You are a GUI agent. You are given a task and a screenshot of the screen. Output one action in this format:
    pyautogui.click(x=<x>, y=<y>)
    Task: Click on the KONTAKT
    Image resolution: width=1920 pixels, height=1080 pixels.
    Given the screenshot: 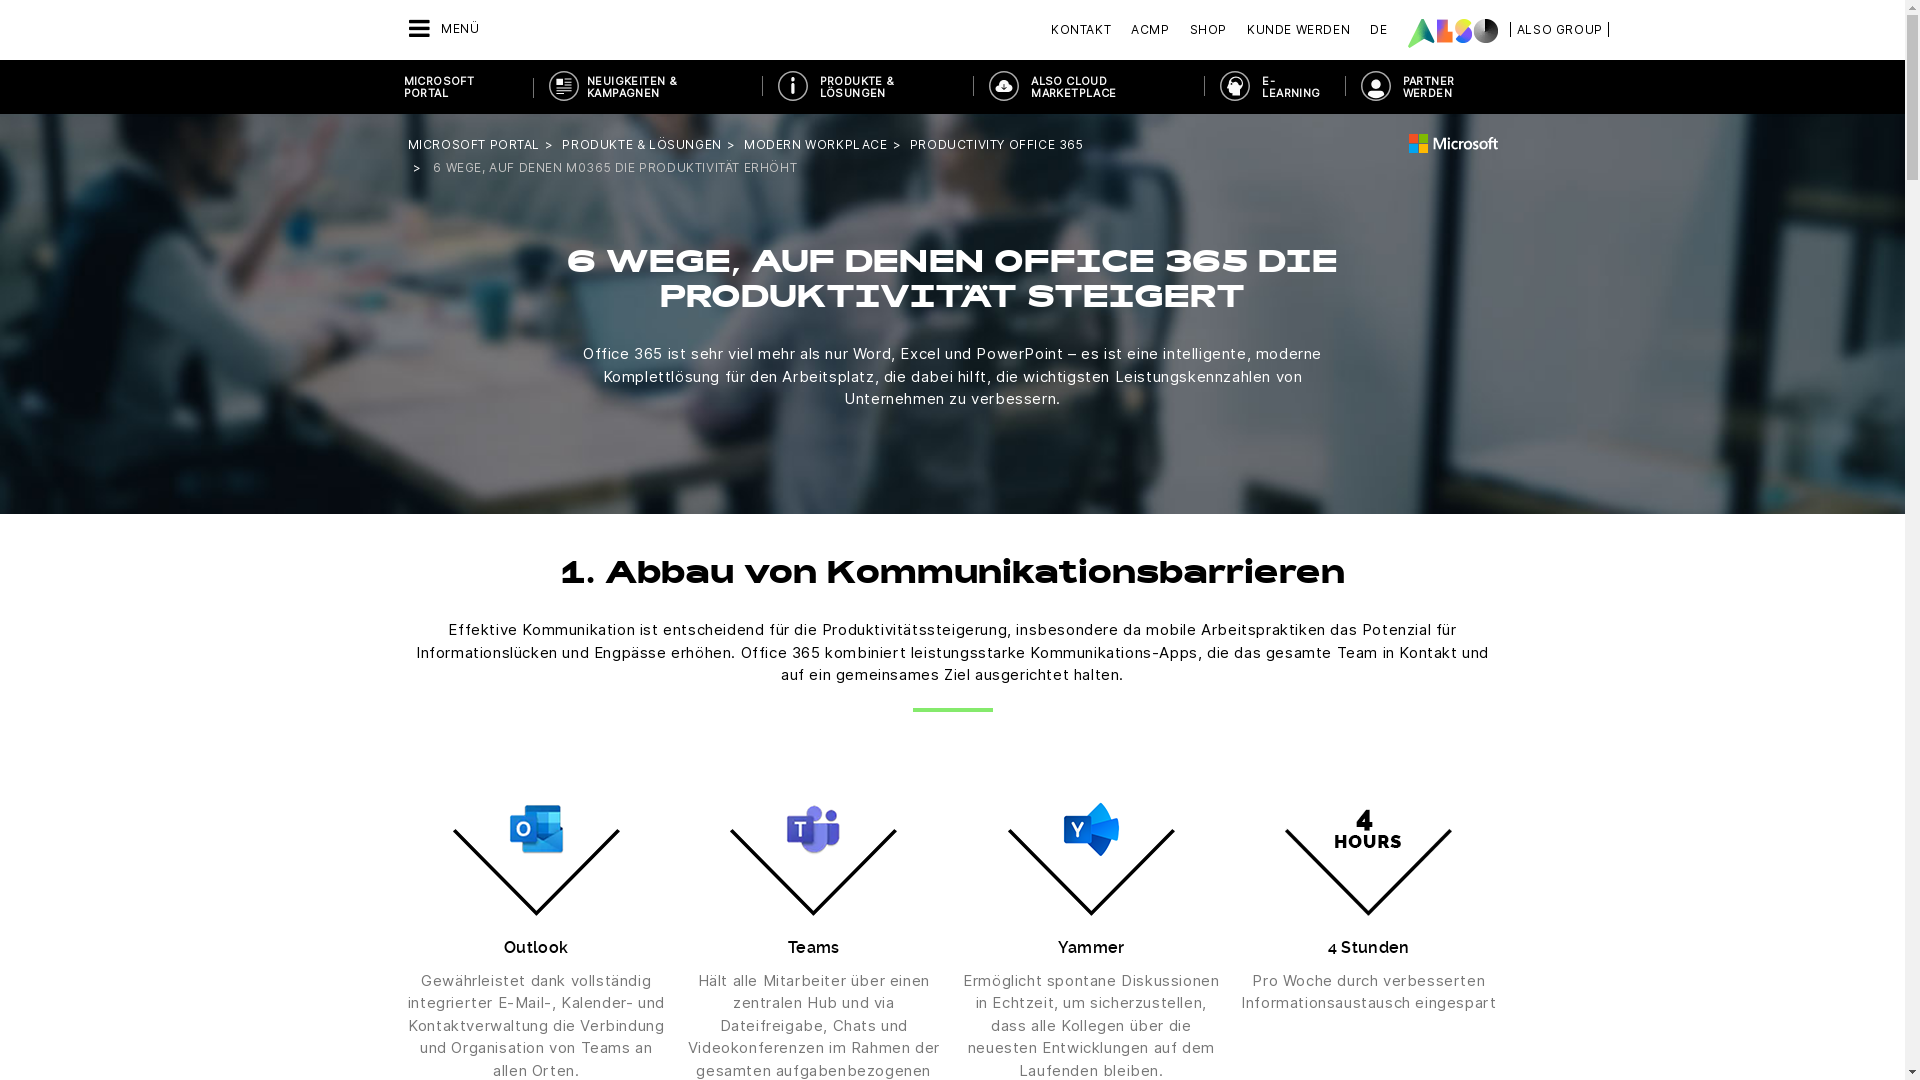 What is the action you would take?
    pyautogui.click(x=1086, y=30)
    